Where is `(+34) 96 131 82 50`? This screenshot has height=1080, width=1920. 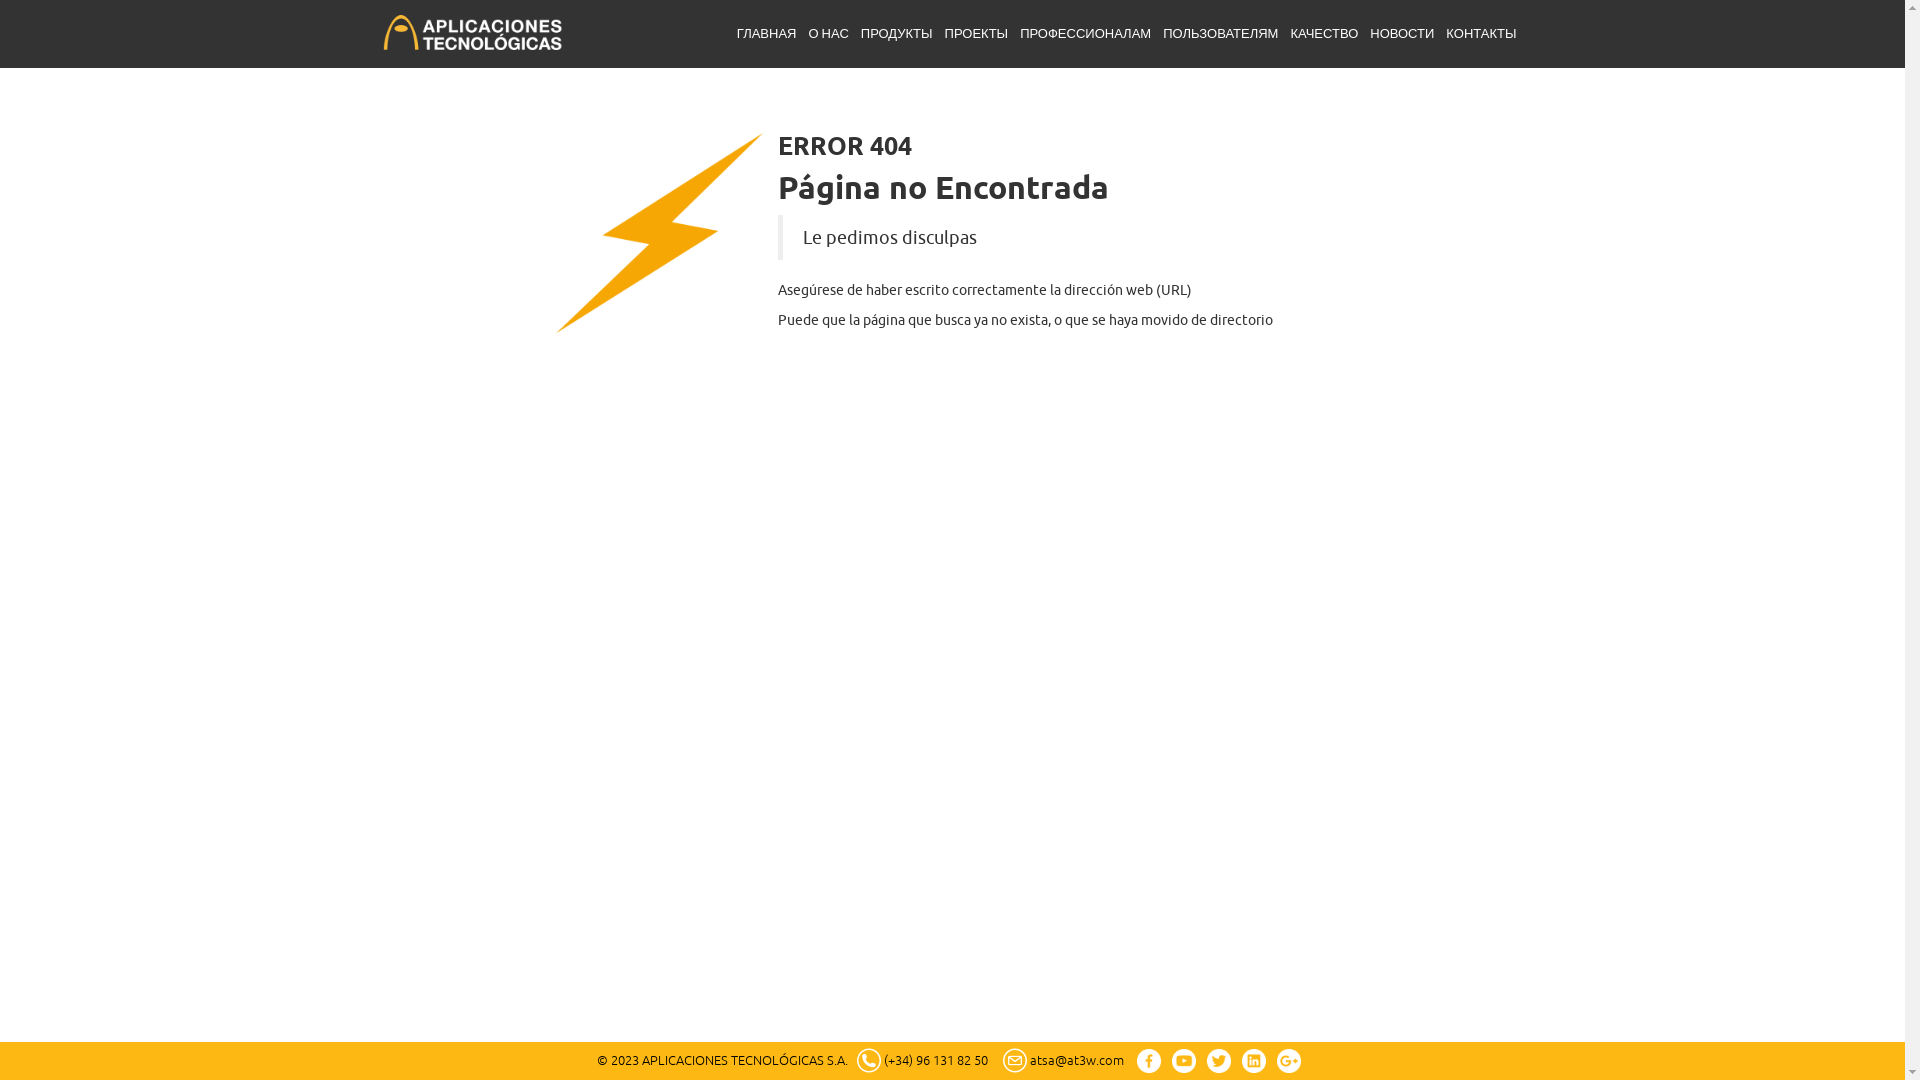 (+34) 96 131 82 50 is located at coordinates (936, 1062).